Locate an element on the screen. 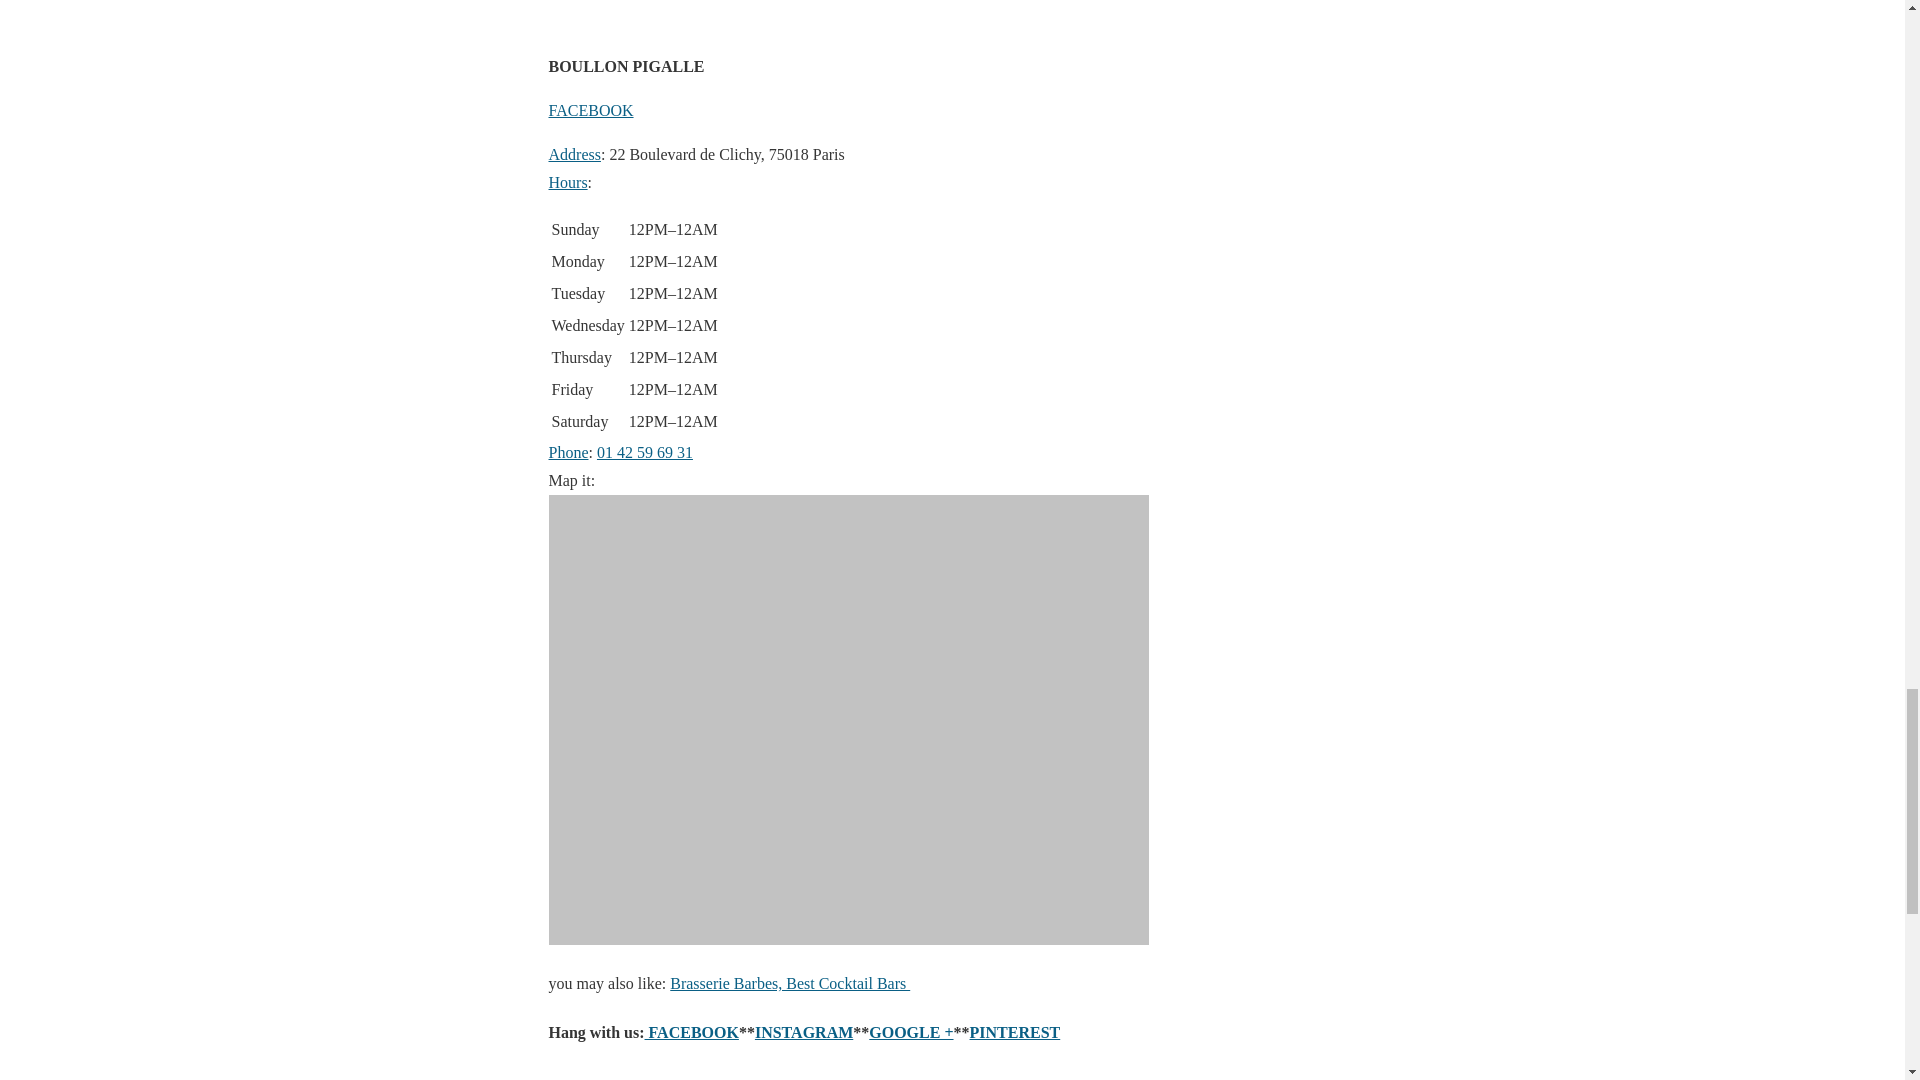 This screenshot has width=1920, height=1080. Phone is located at coordinates (567, 452).